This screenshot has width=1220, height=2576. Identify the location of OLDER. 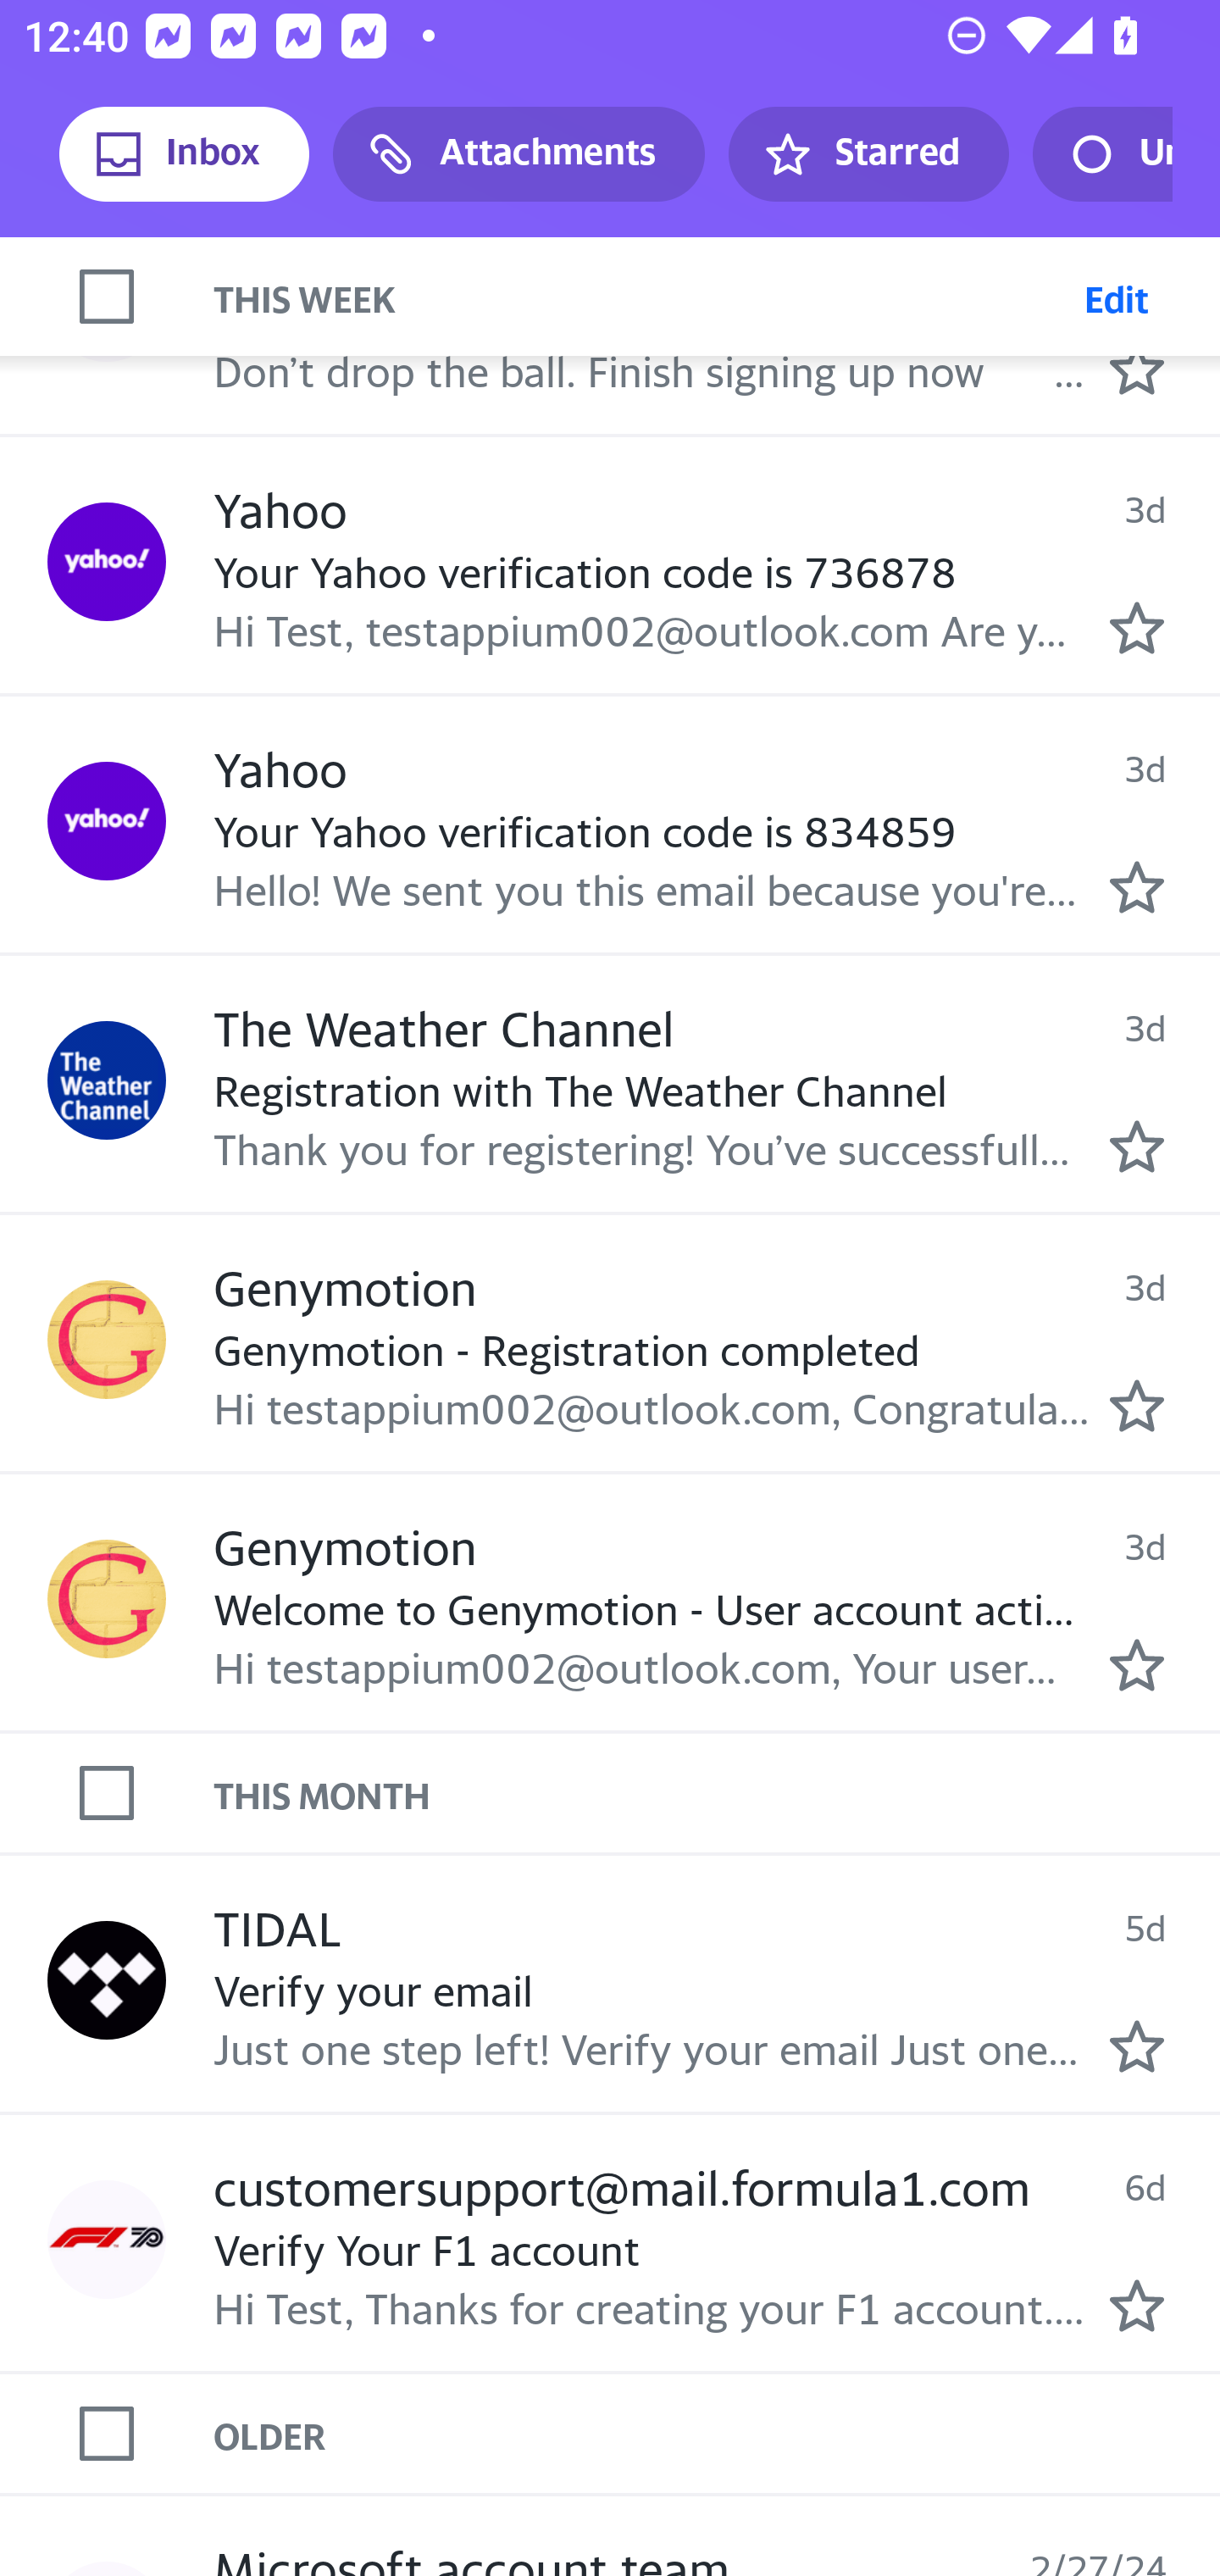
(717, 2433).